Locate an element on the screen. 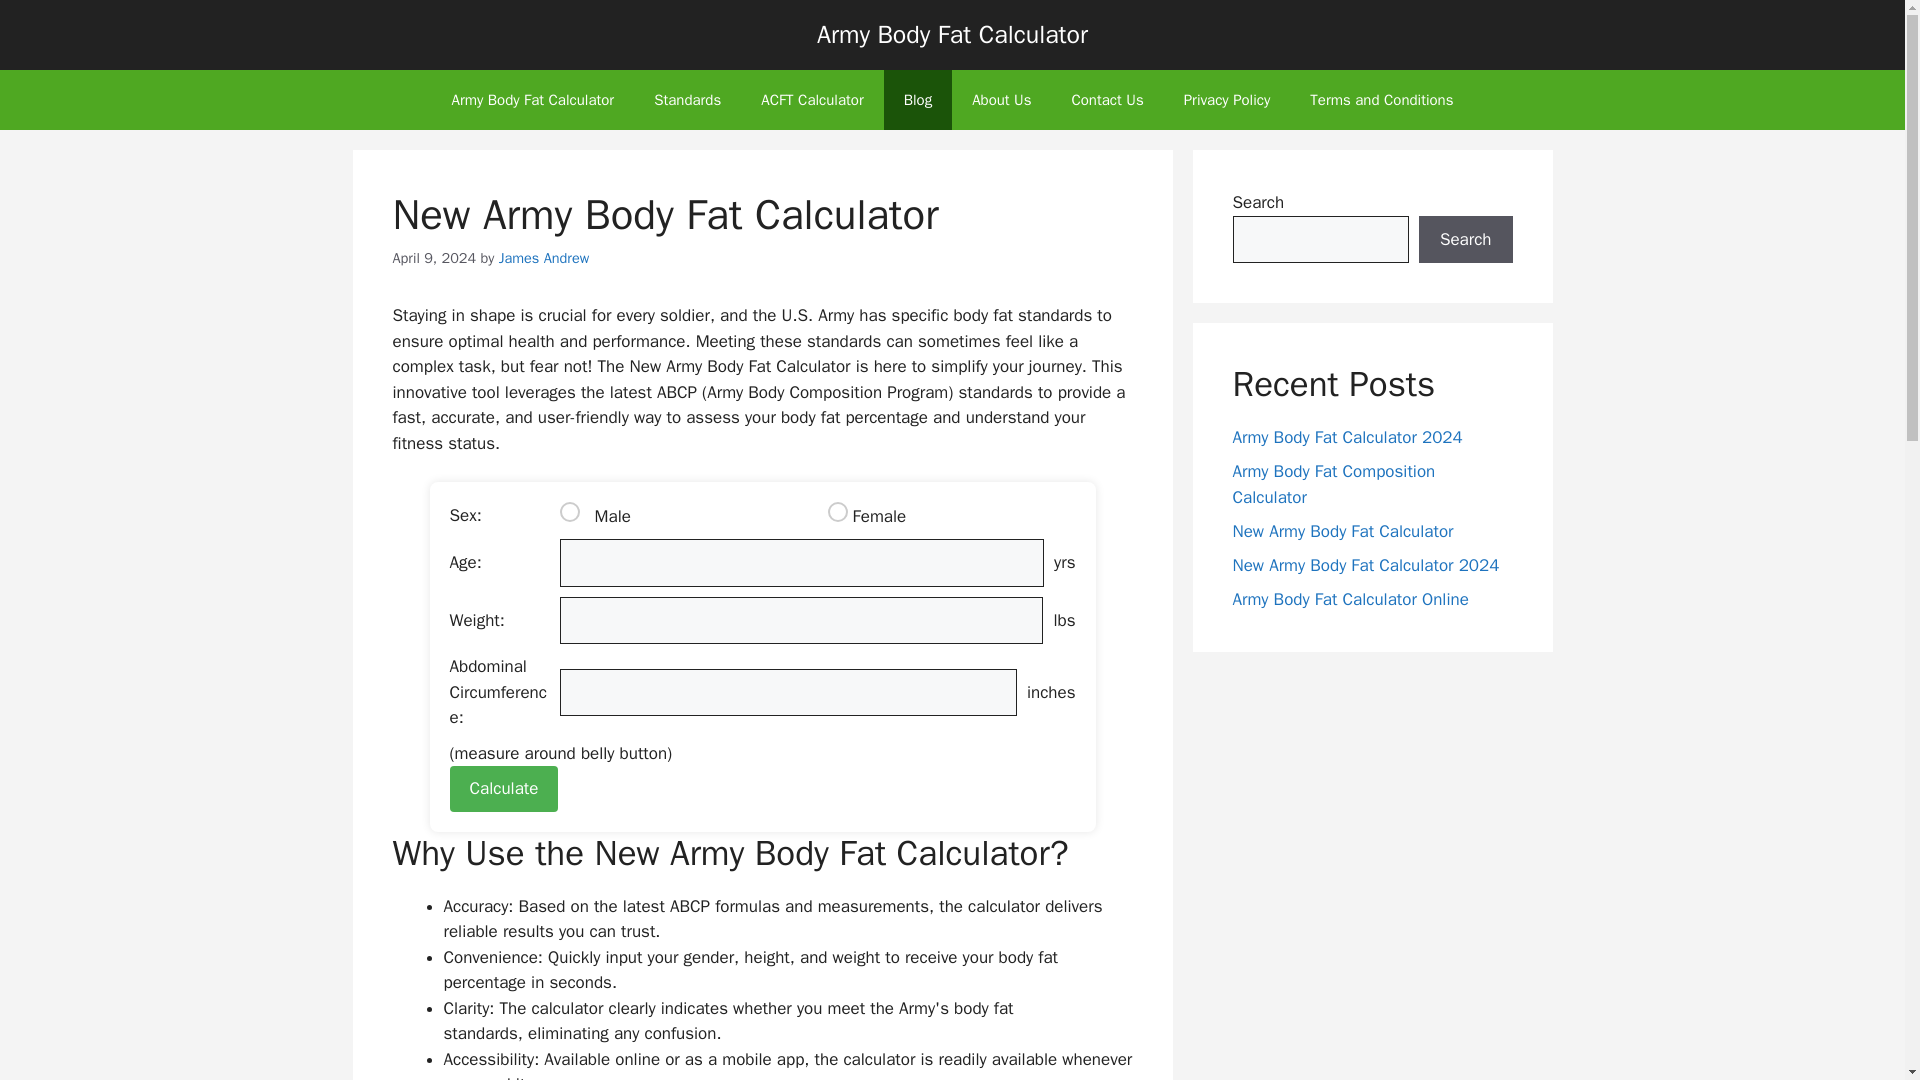  View all posts by James Andrew is located at coordinates (544, 258).